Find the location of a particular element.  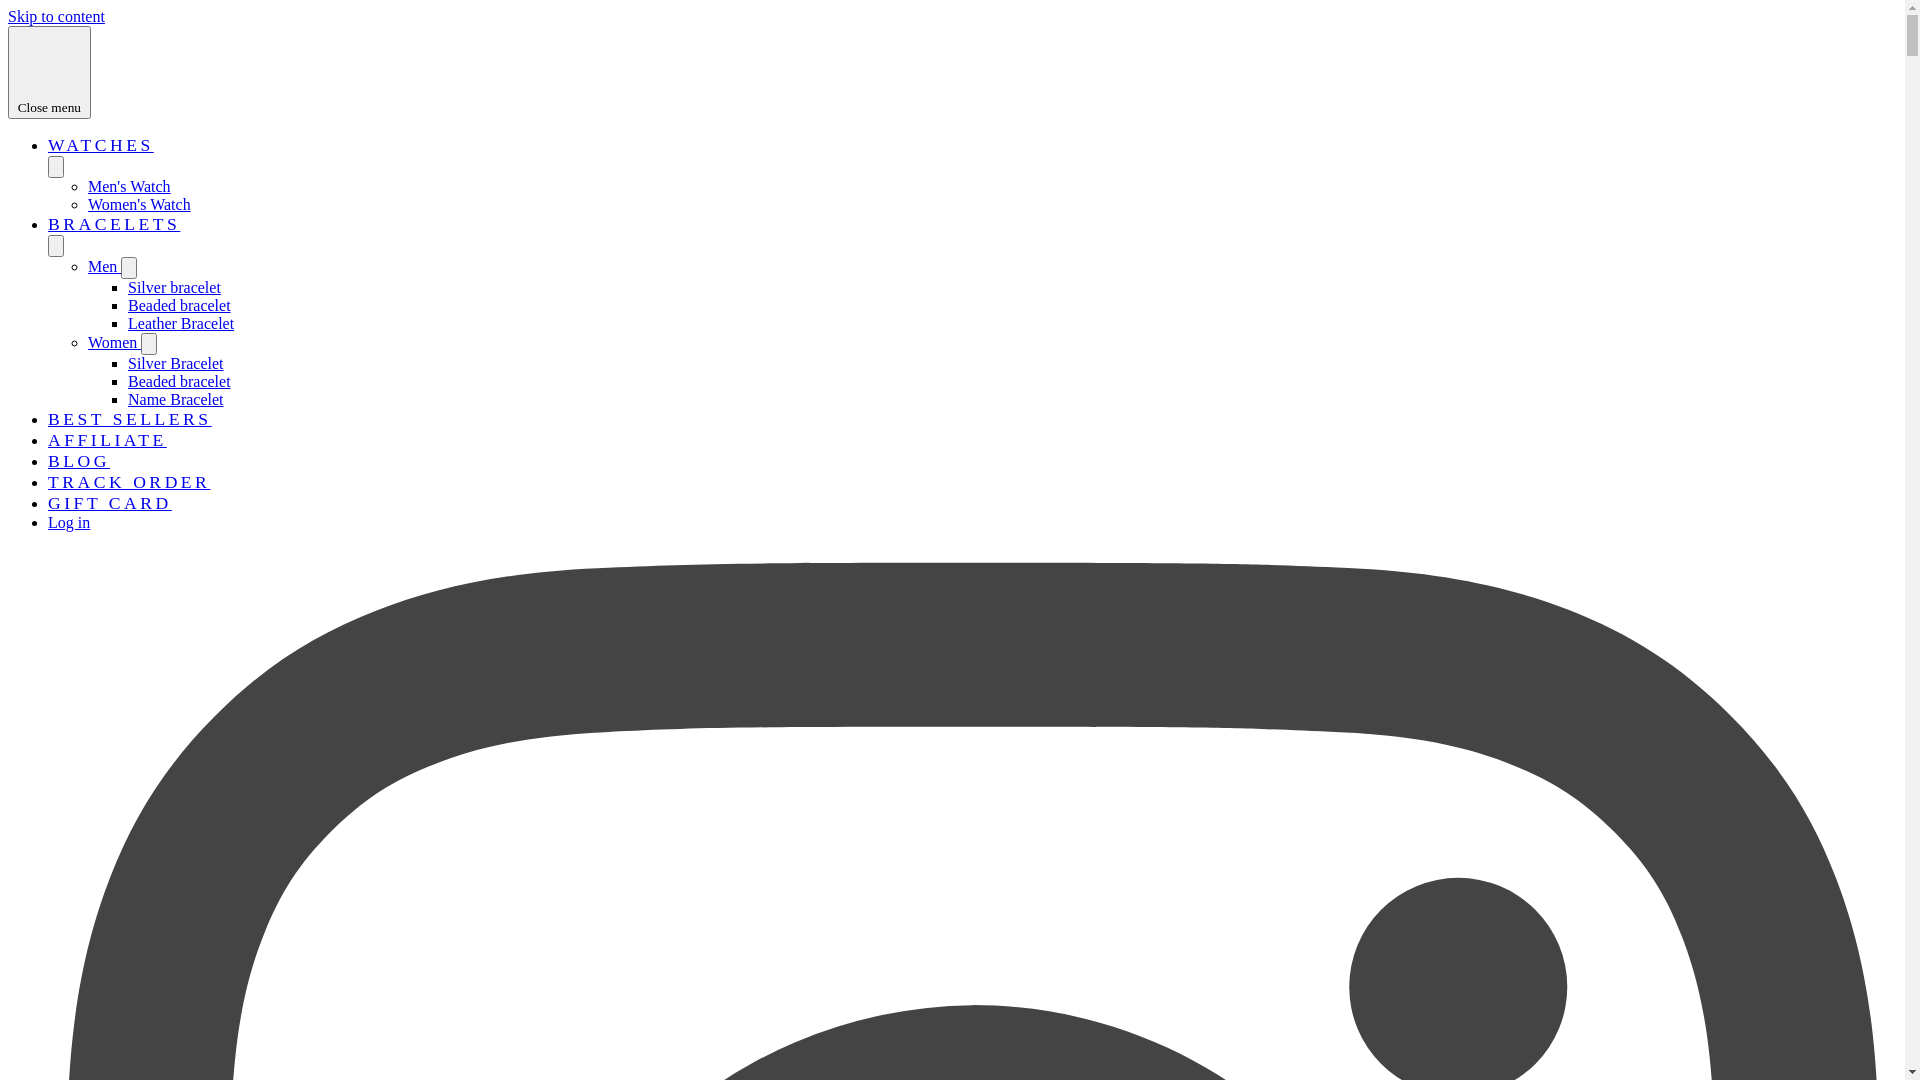

Women is located at coordinates (114, 342).